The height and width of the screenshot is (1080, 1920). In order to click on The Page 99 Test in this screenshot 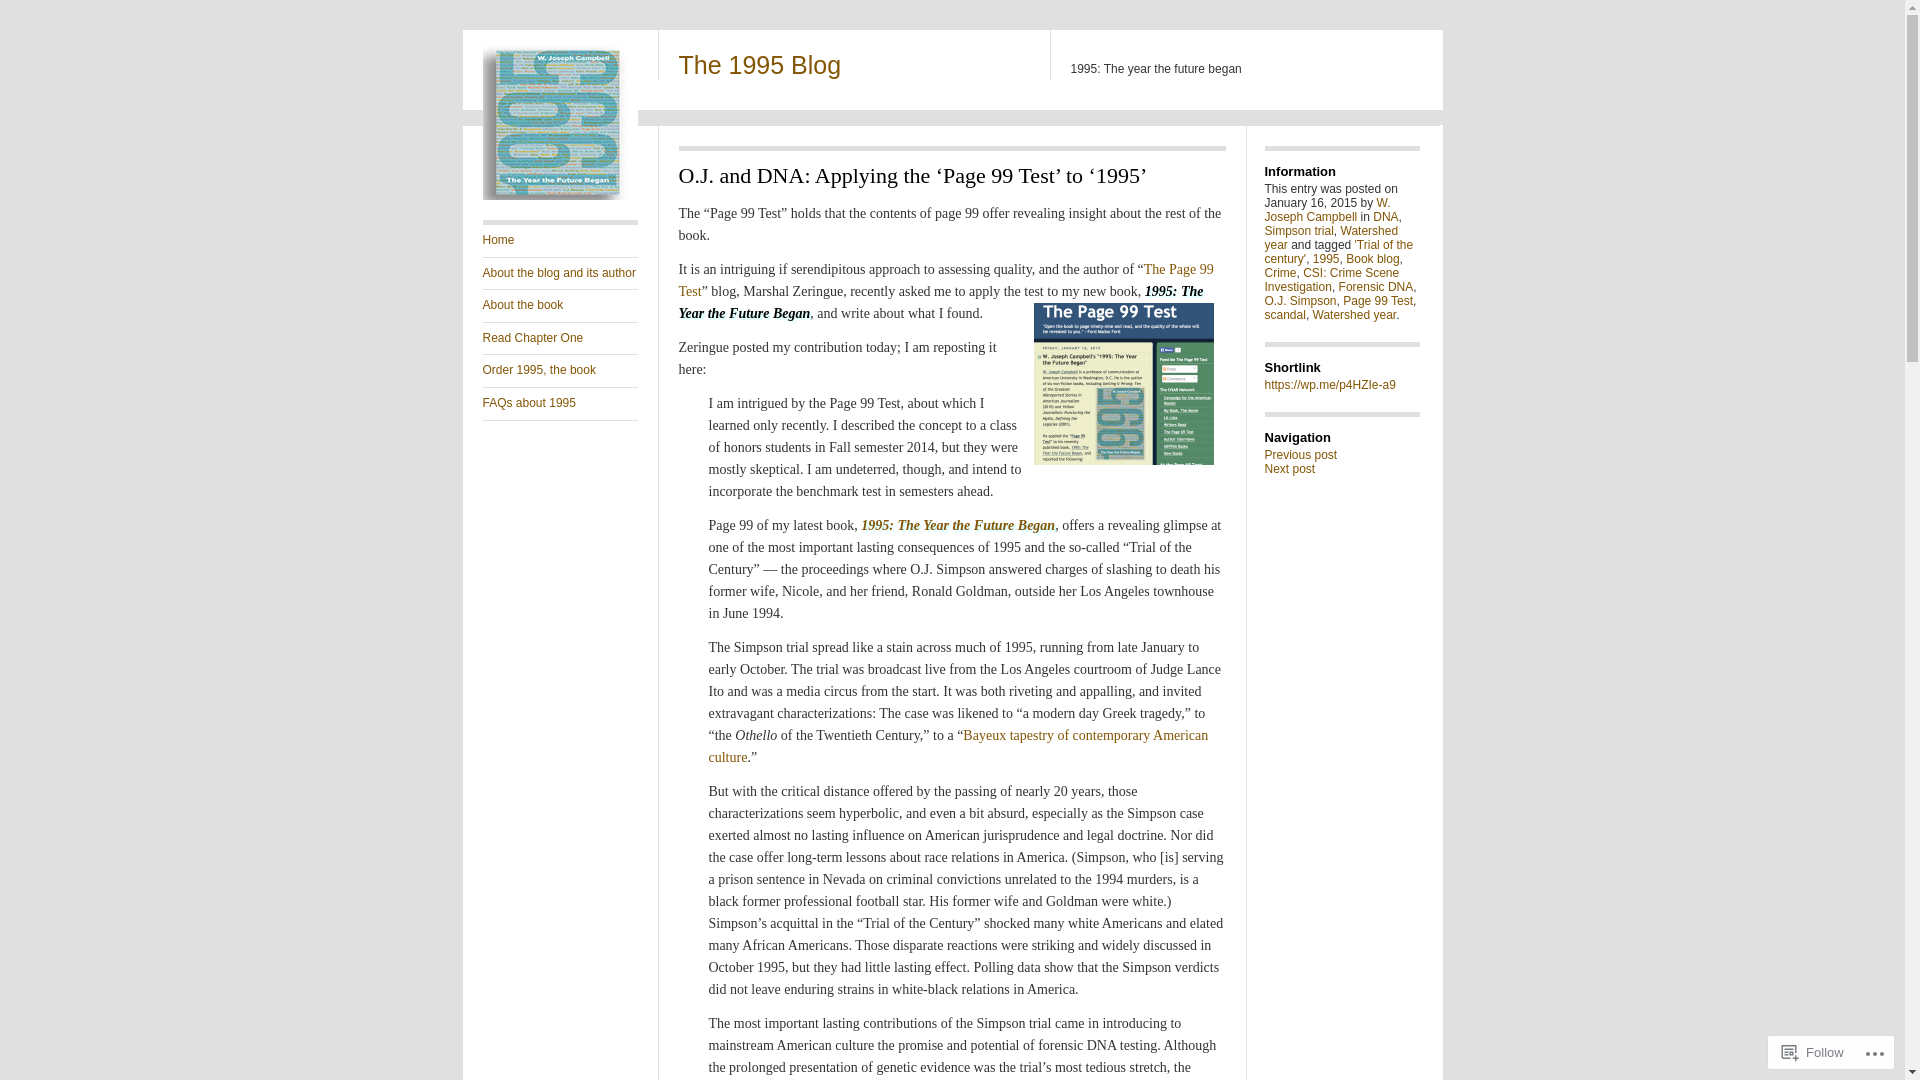, I will do `click(946, 280)`.